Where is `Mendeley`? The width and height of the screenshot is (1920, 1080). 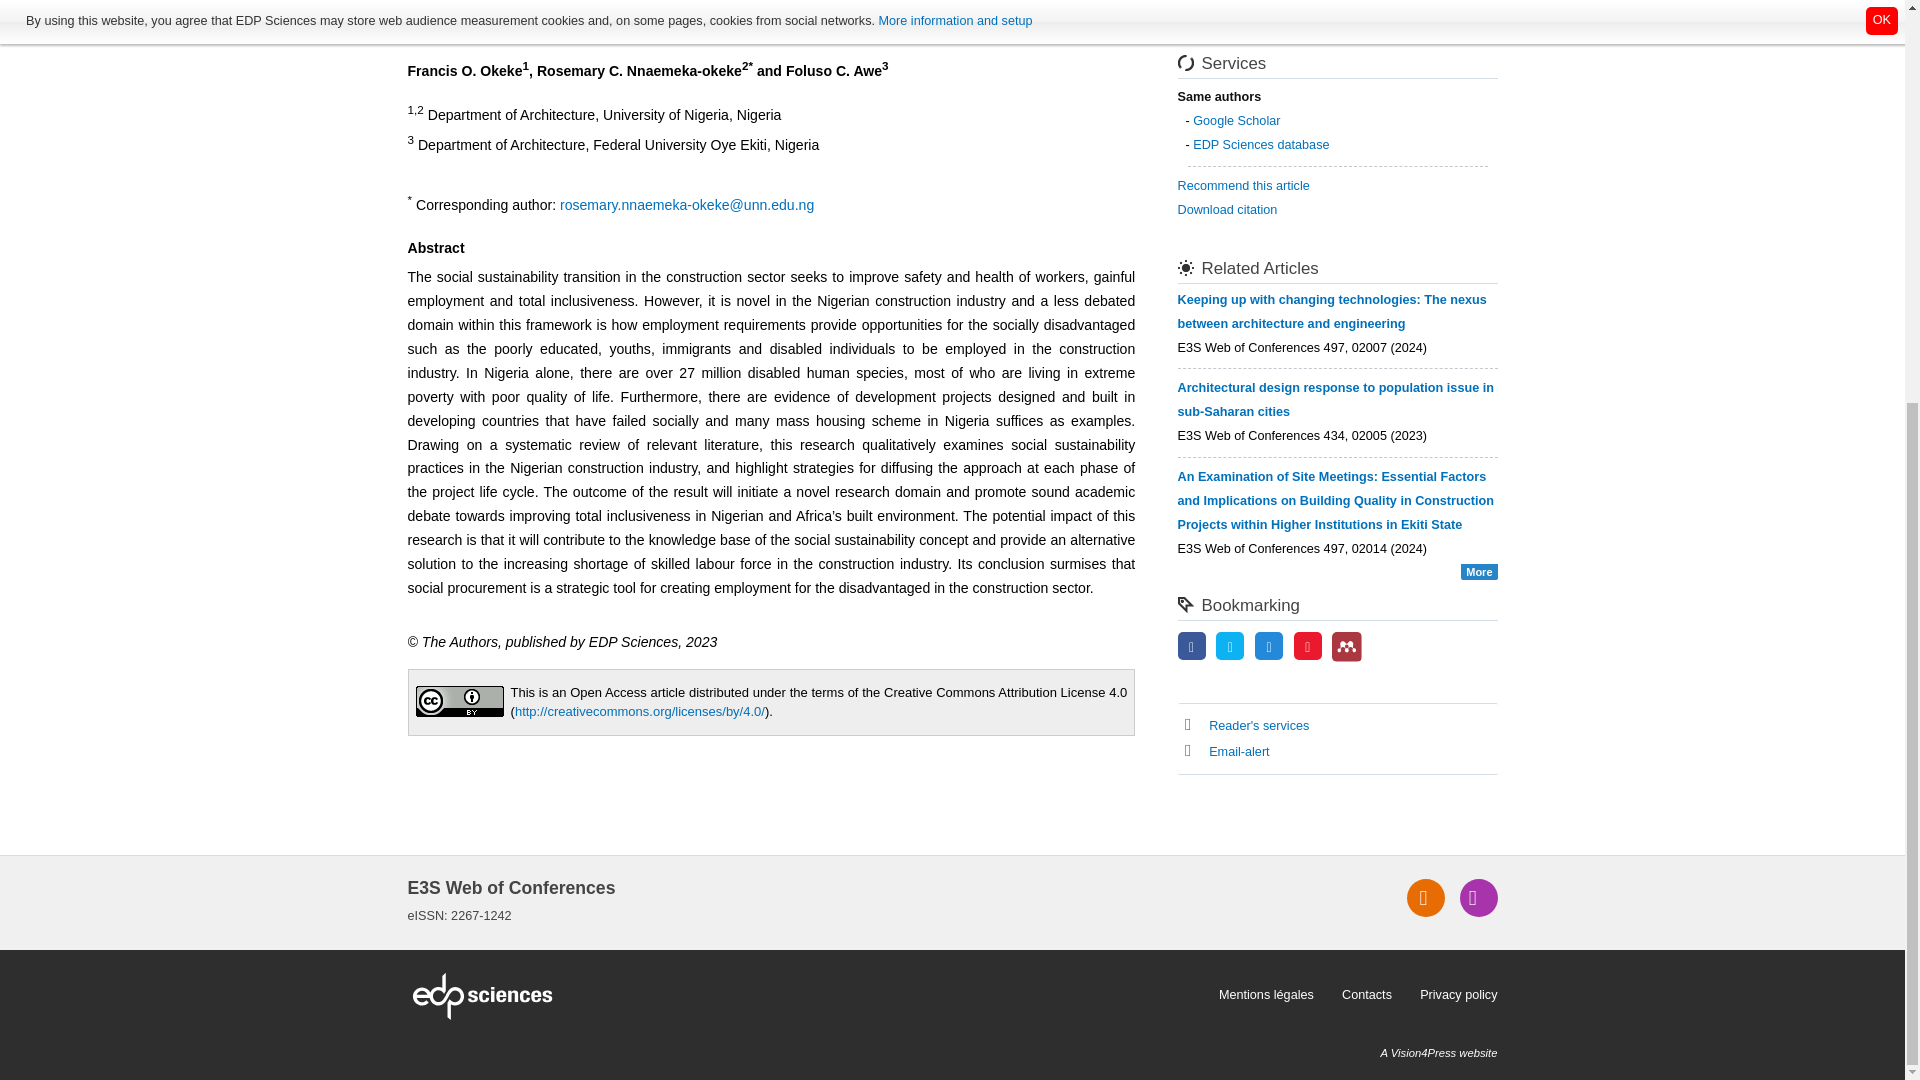
Mendeley is located at coordinates (1346, 646).